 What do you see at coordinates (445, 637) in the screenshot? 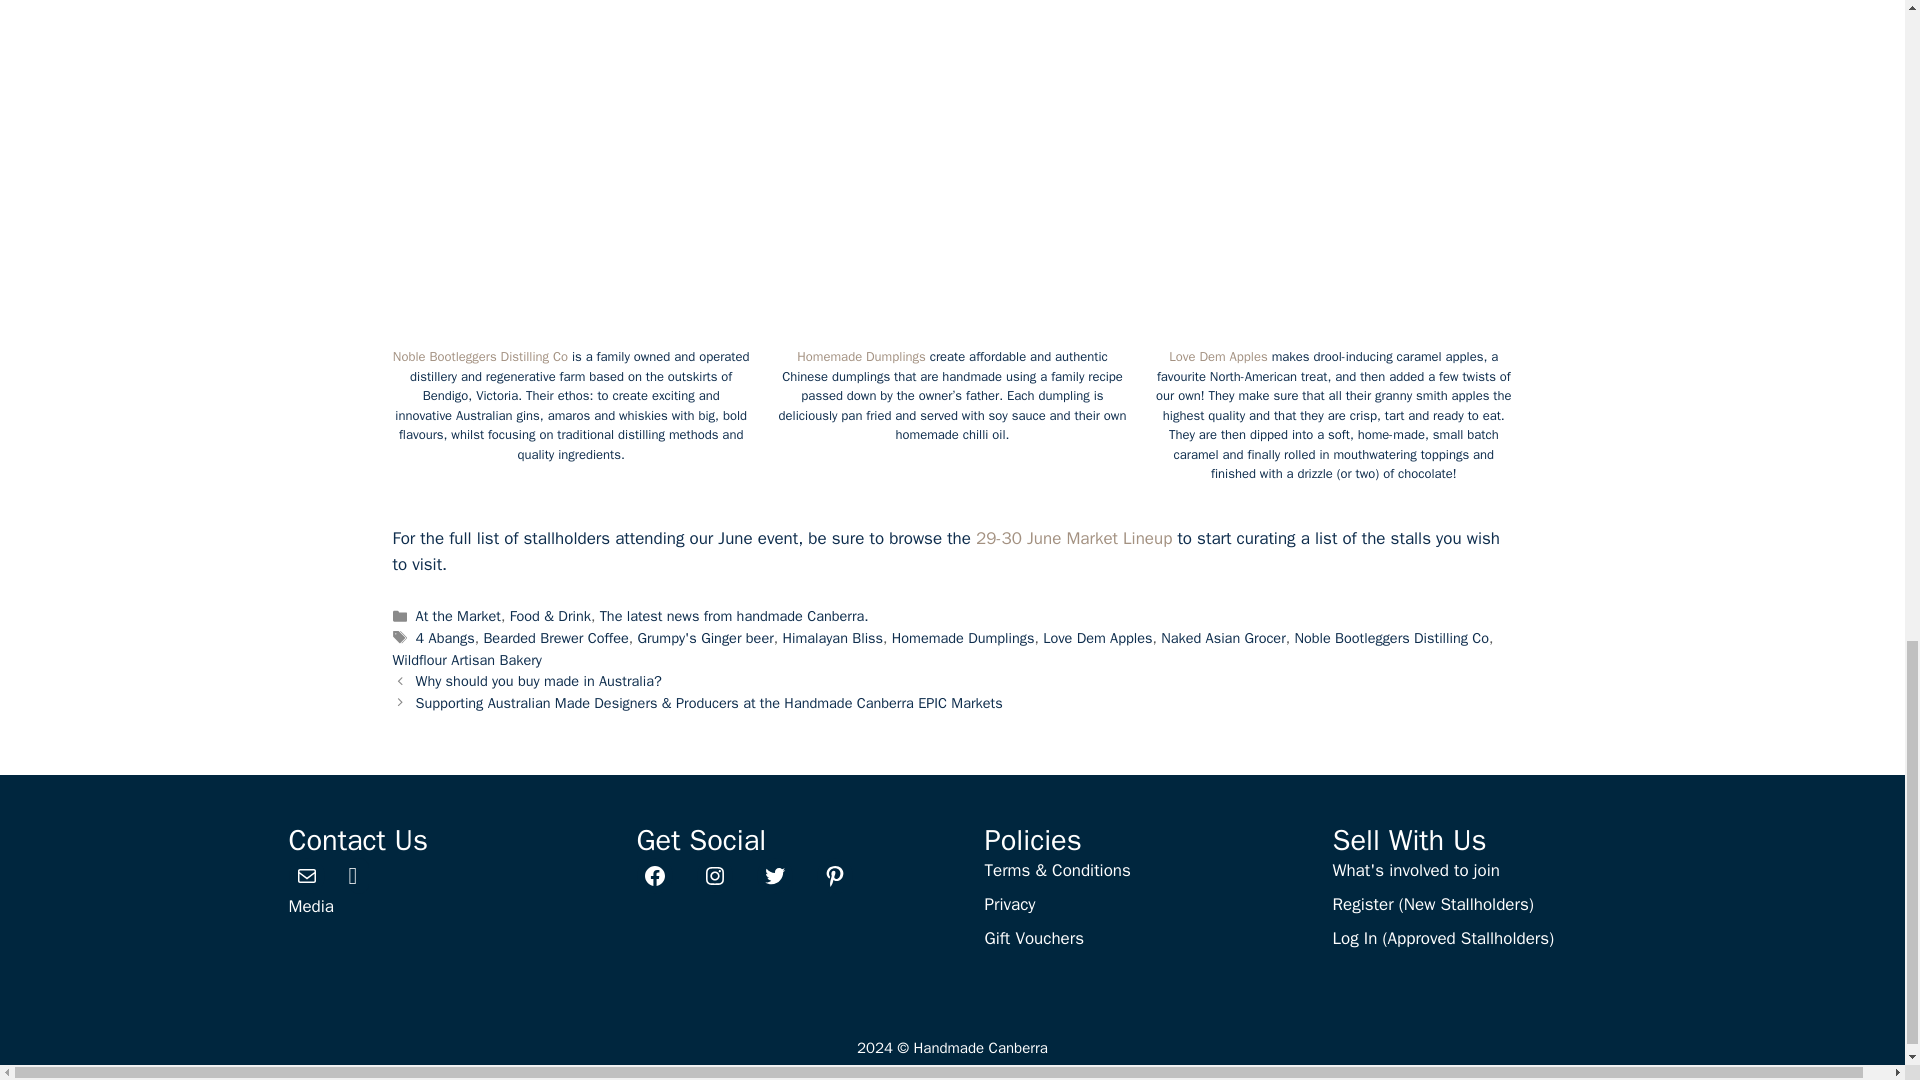
I see `4 Abangs` at bounding box center [445, 637].